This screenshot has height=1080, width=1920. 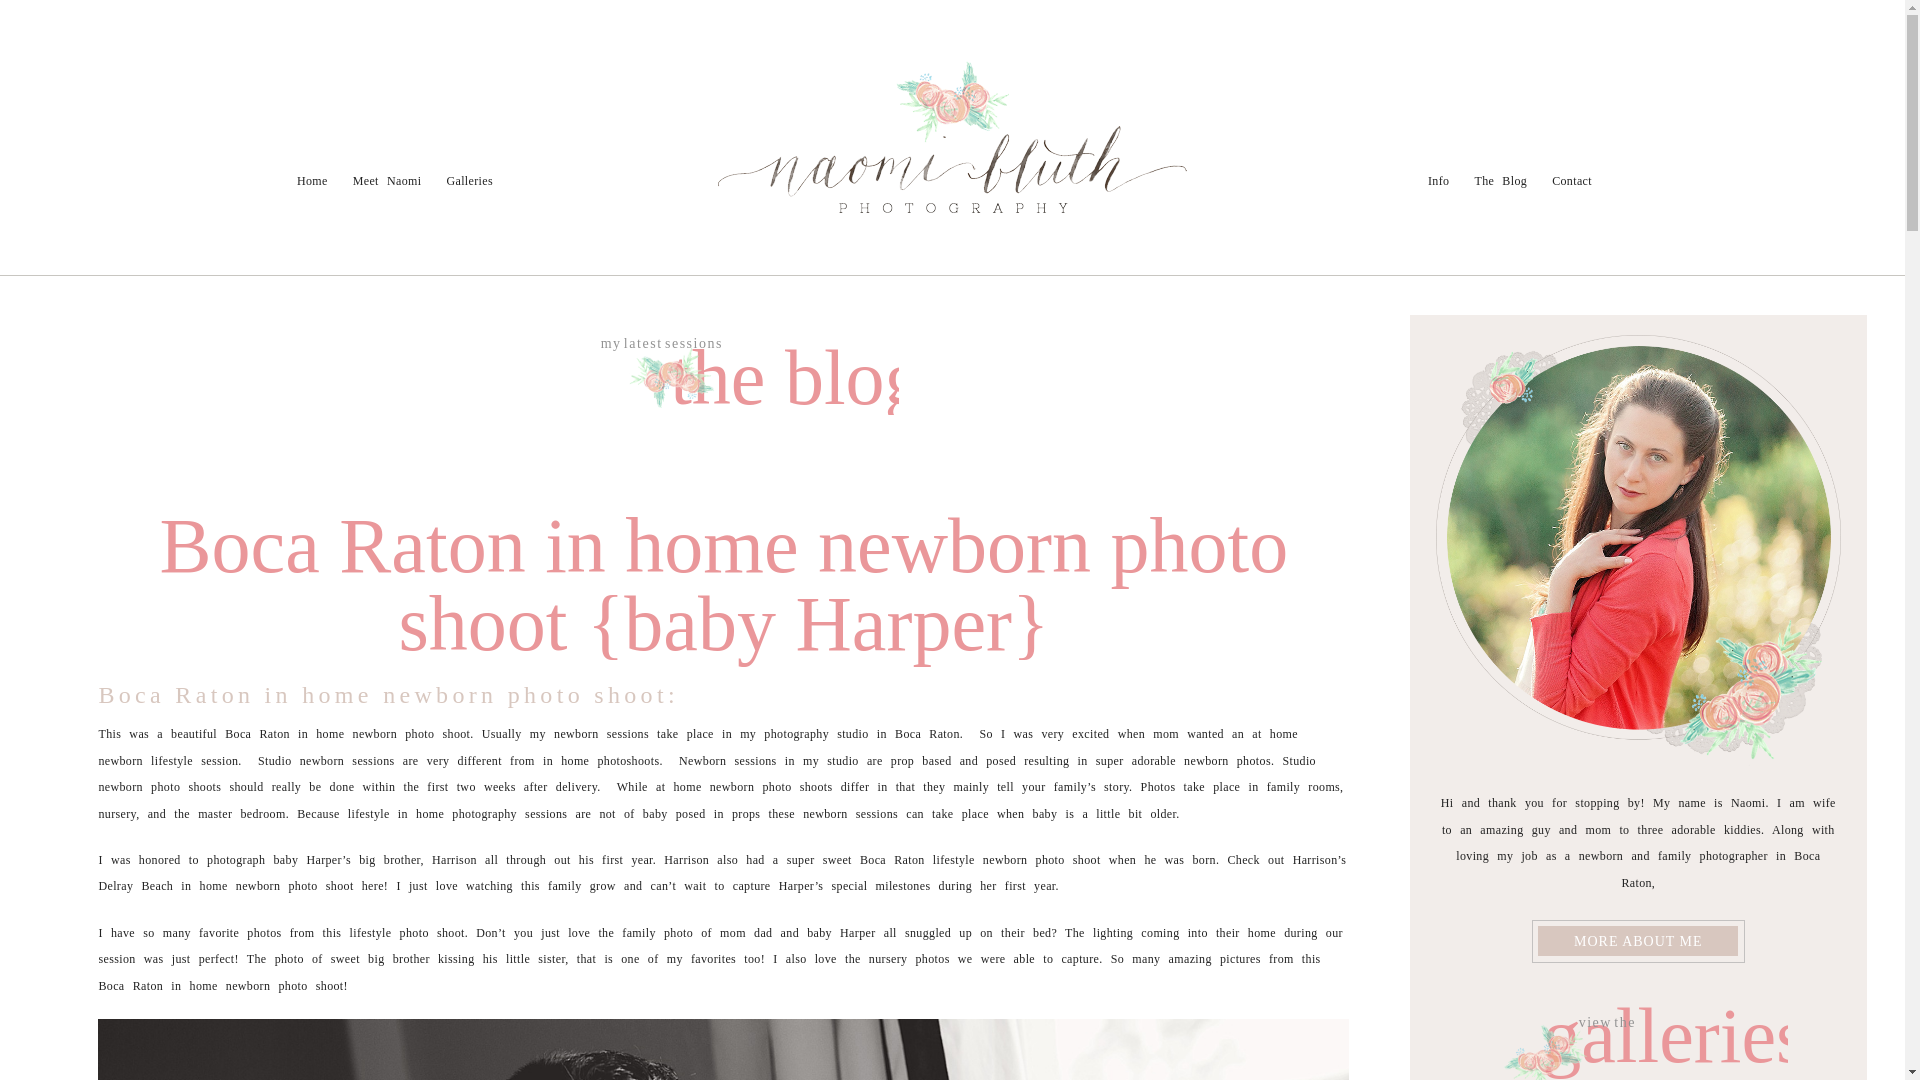 What do you see at coordinates (312, 180) in the screenshot?
I see `Home` at bounding box center [312, 180].